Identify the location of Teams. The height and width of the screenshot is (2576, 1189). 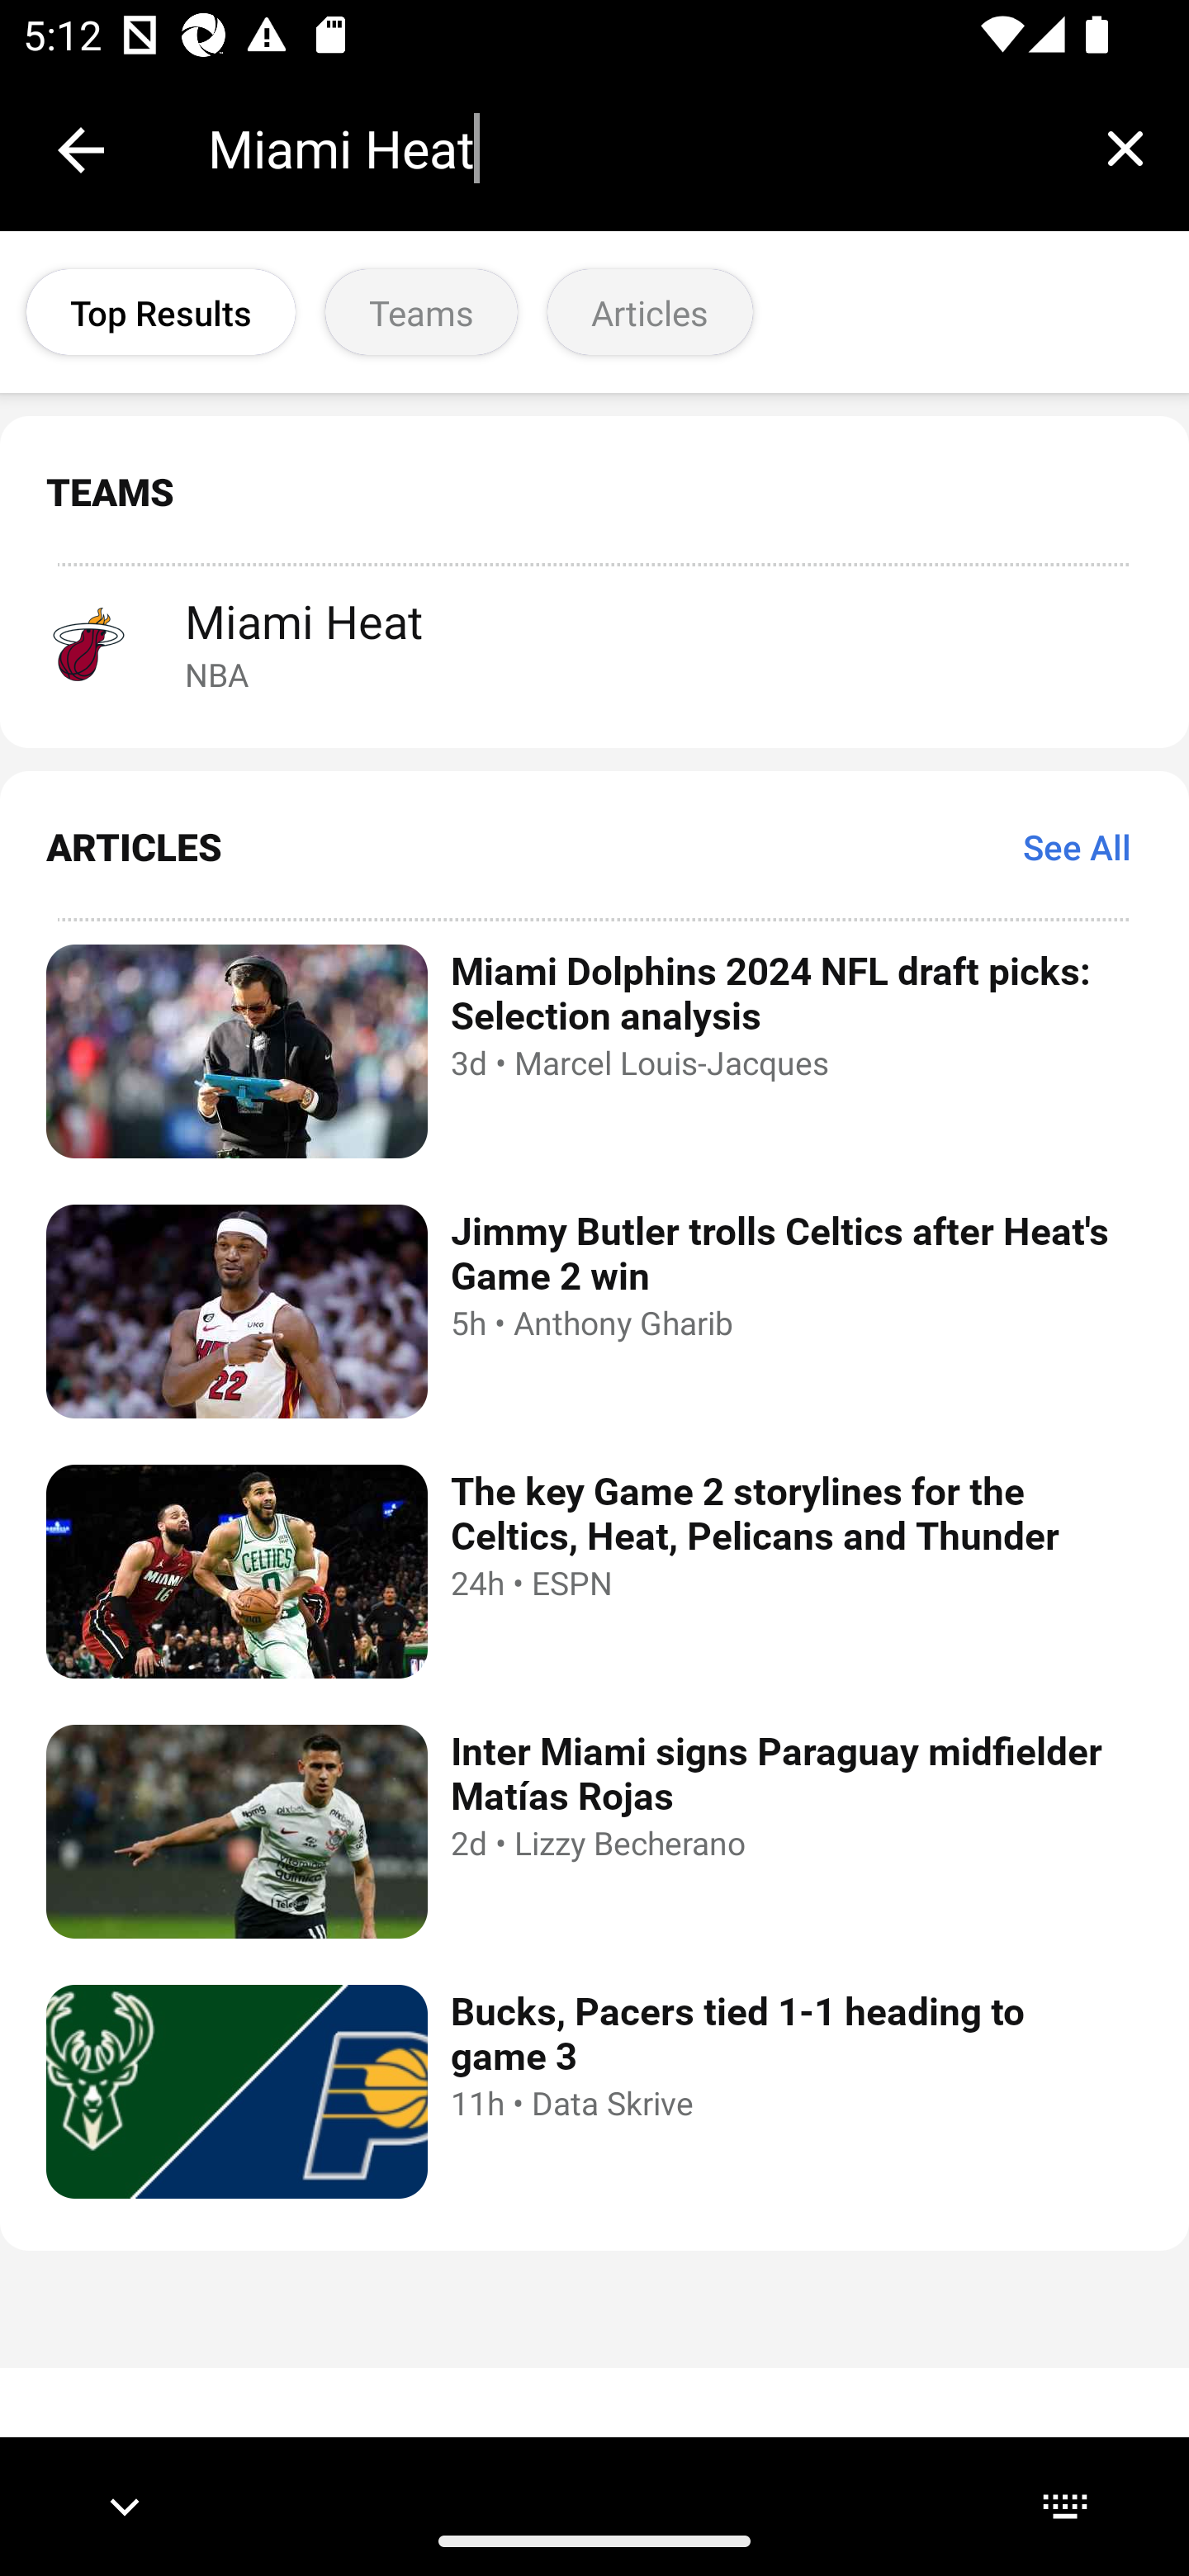
(421, 312).